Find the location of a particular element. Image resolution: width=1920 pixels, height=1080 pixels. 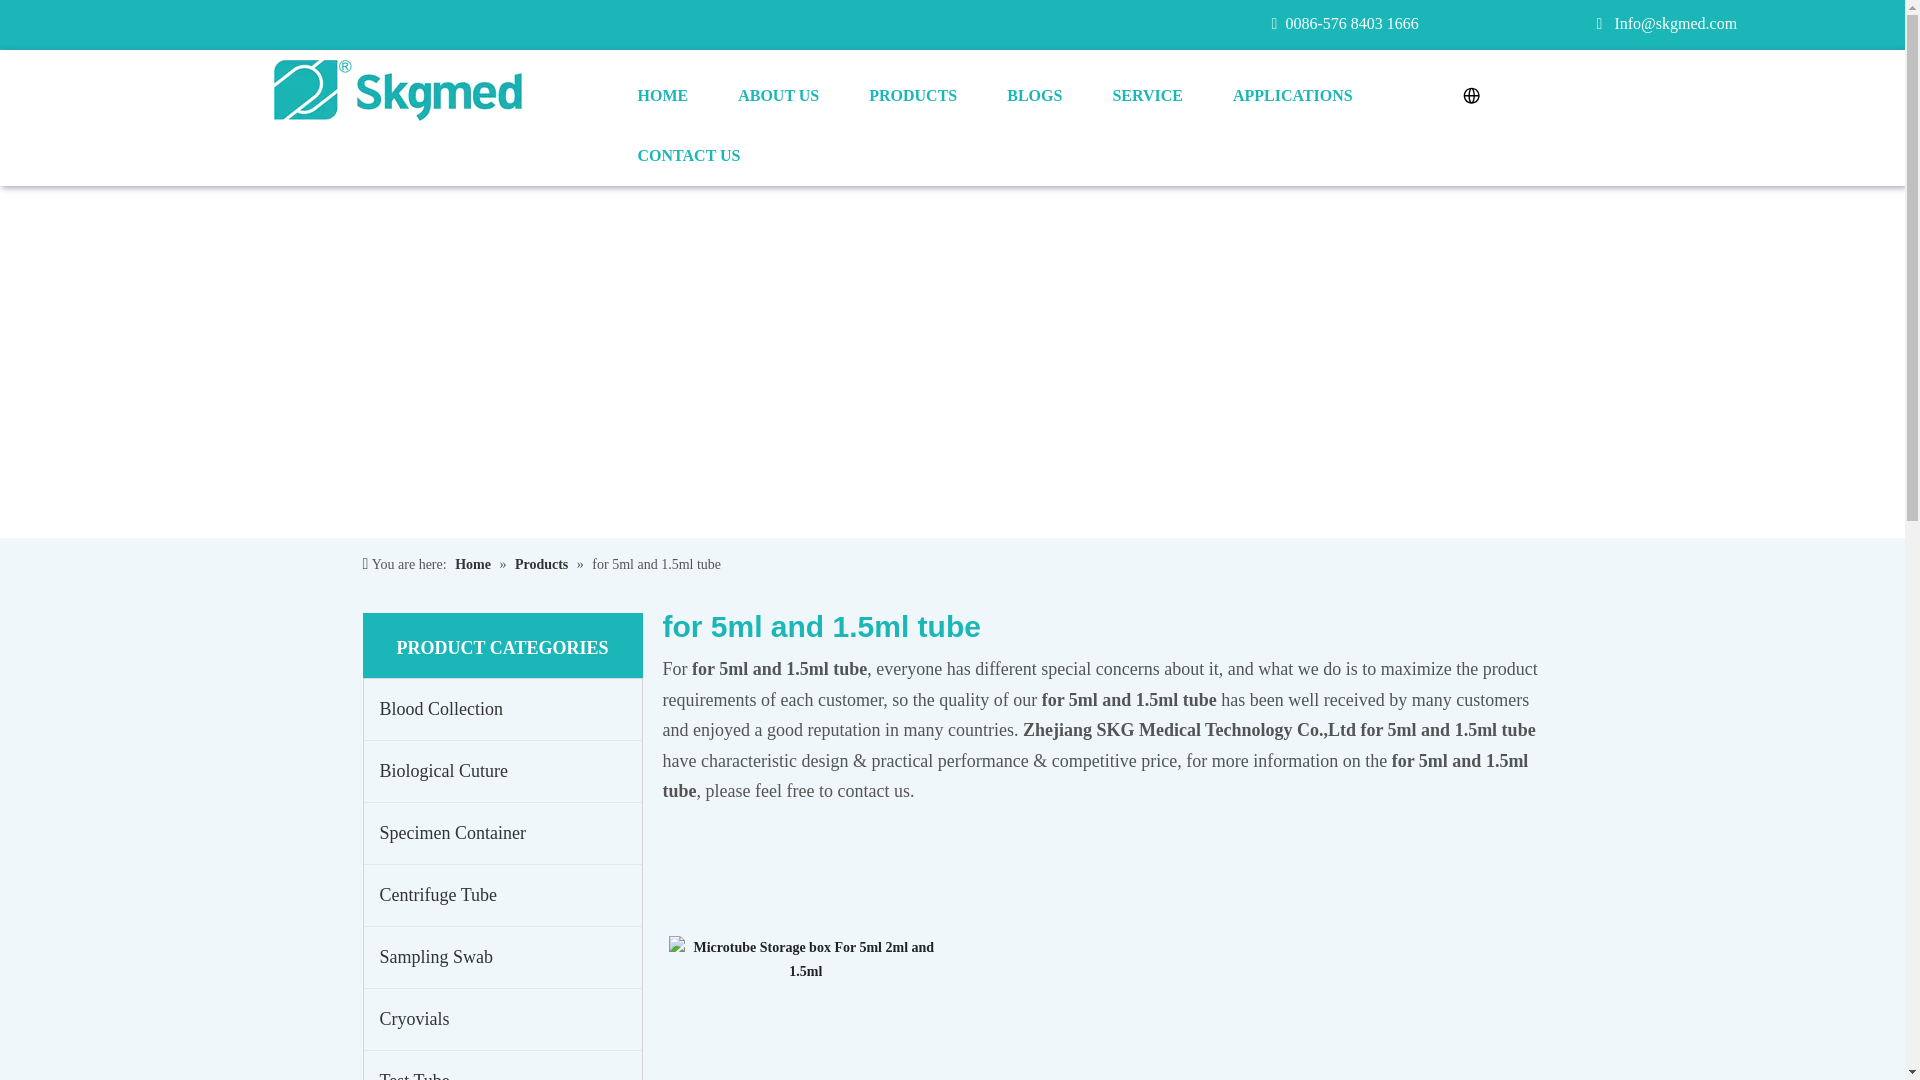

Blood Collection is located at coordinates (502, 709).